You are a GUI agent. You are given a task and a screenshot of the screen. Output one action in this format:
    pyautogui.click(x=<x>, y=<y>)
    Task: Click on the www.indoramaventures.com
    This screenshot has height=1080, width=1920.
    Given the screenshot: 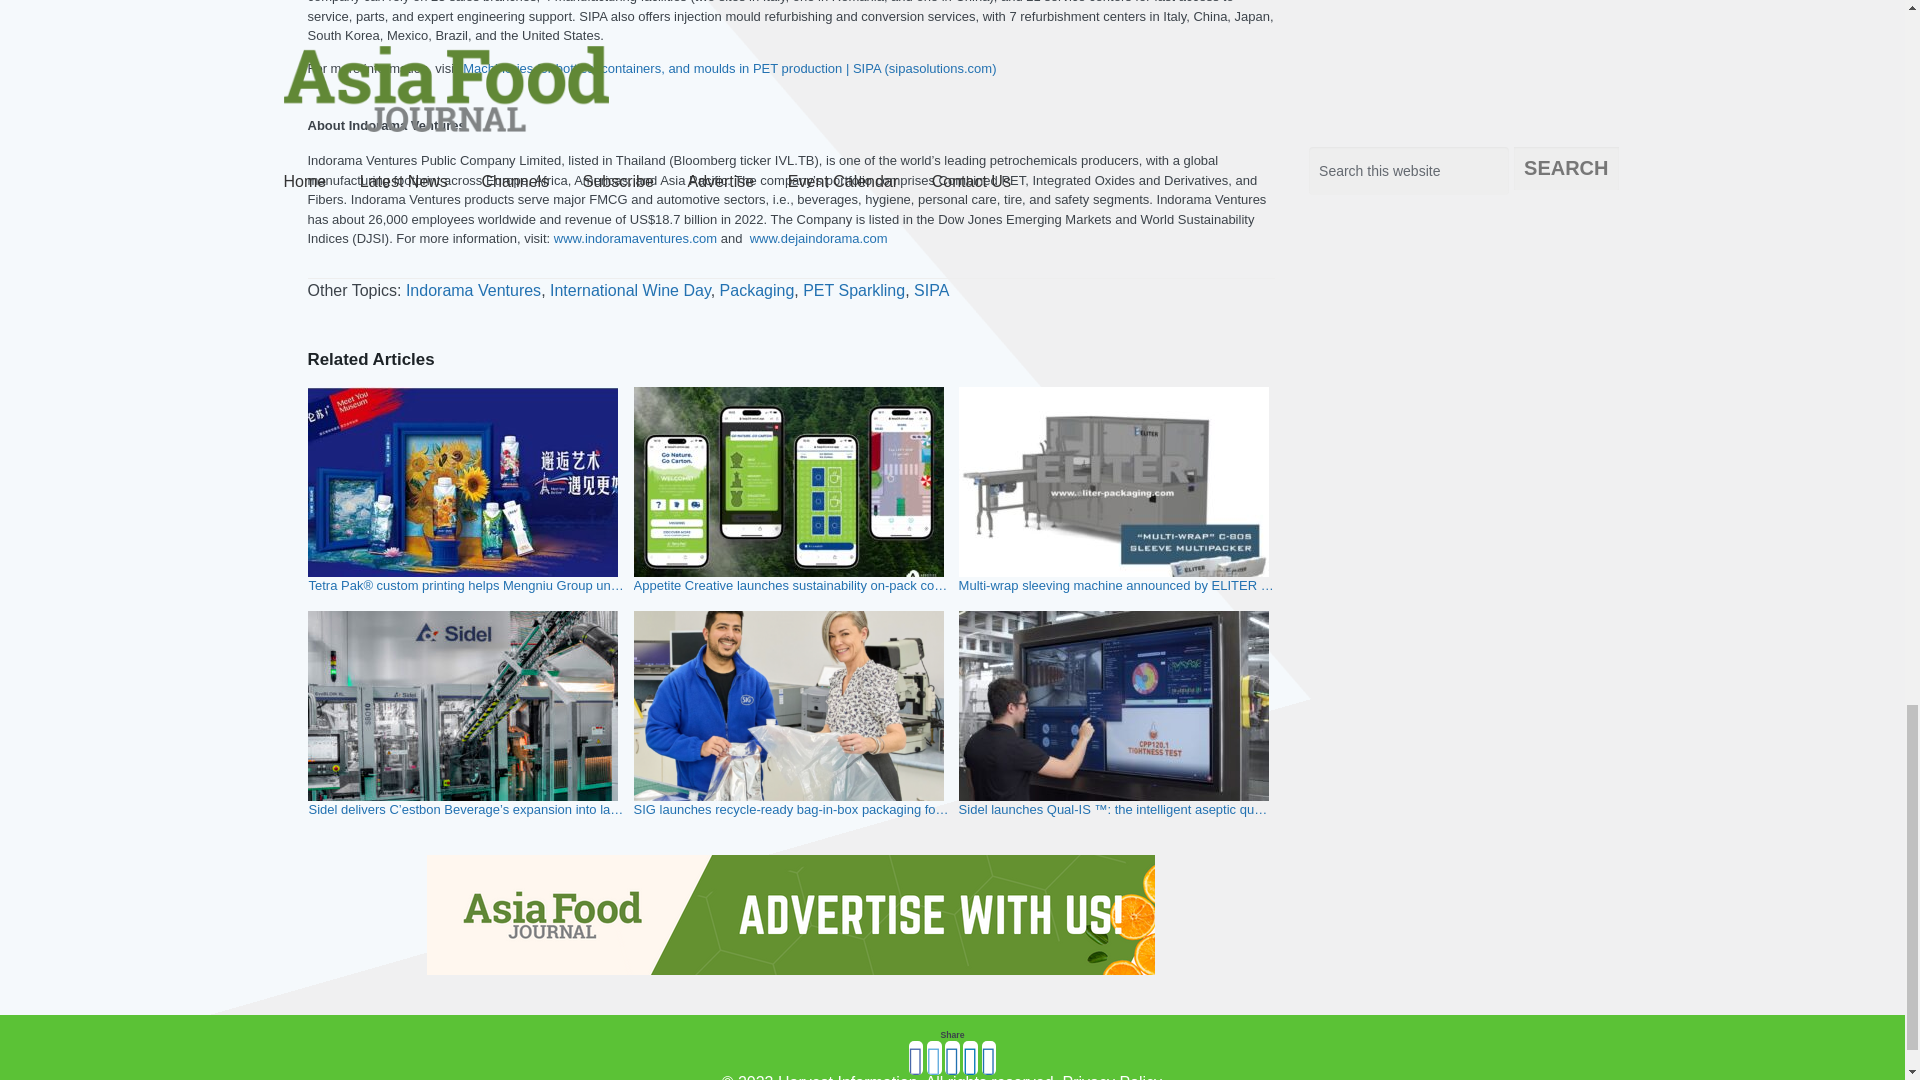 What is the action you would take?
    pyautogui.click(x=632, y=238)
    